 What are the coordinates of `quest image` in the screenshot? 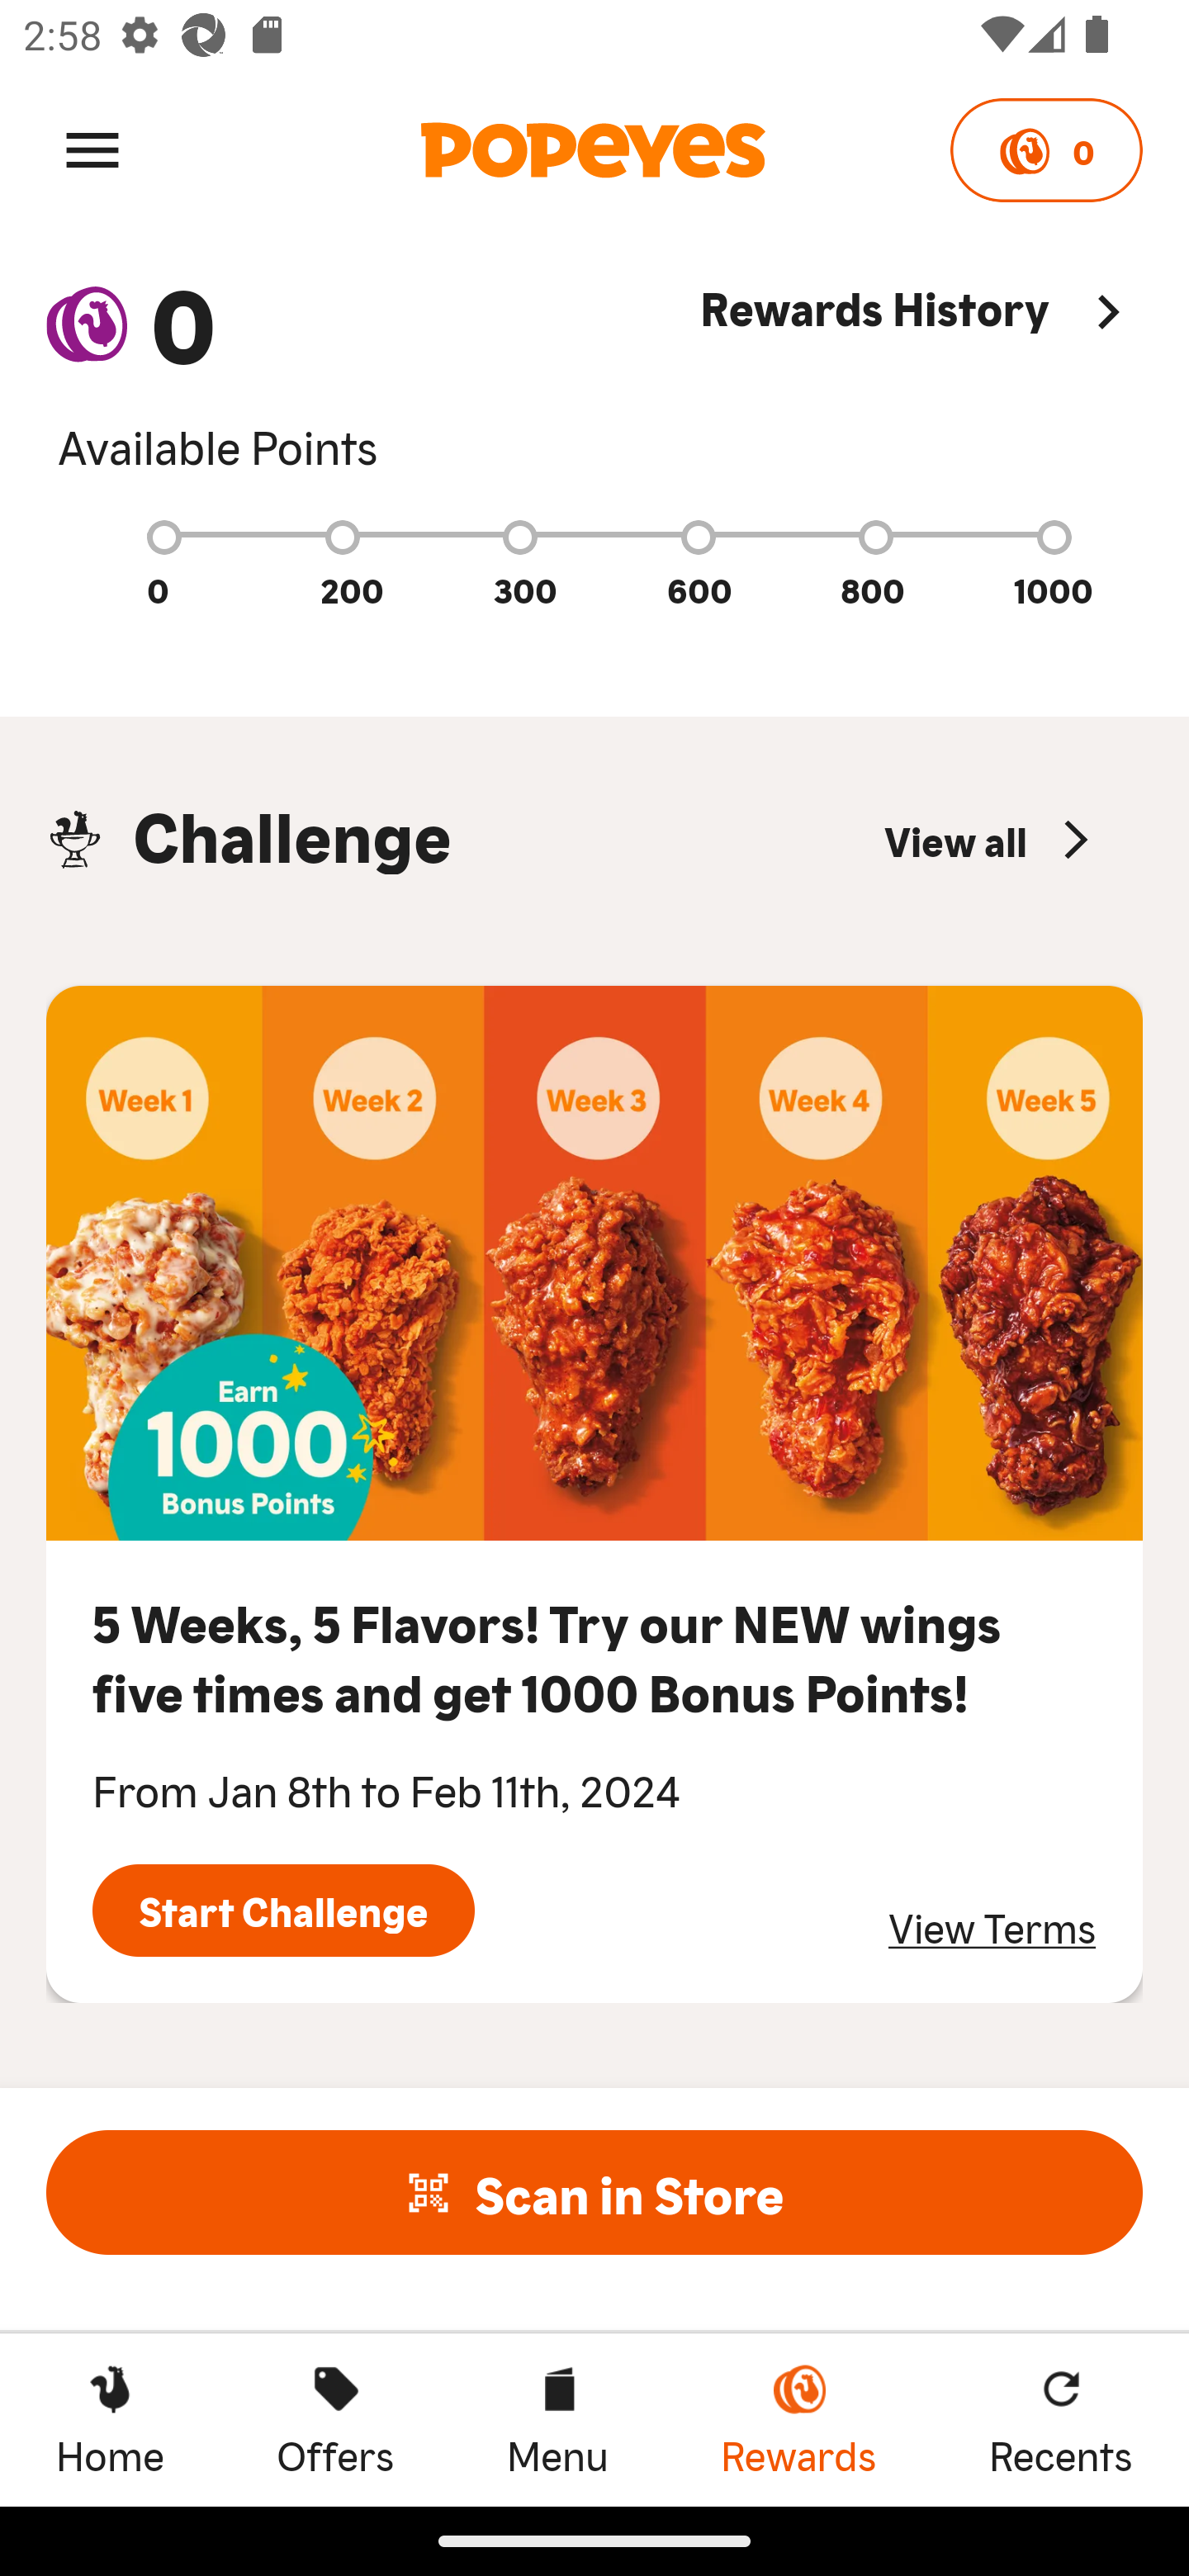 It's located at (594, 1263).